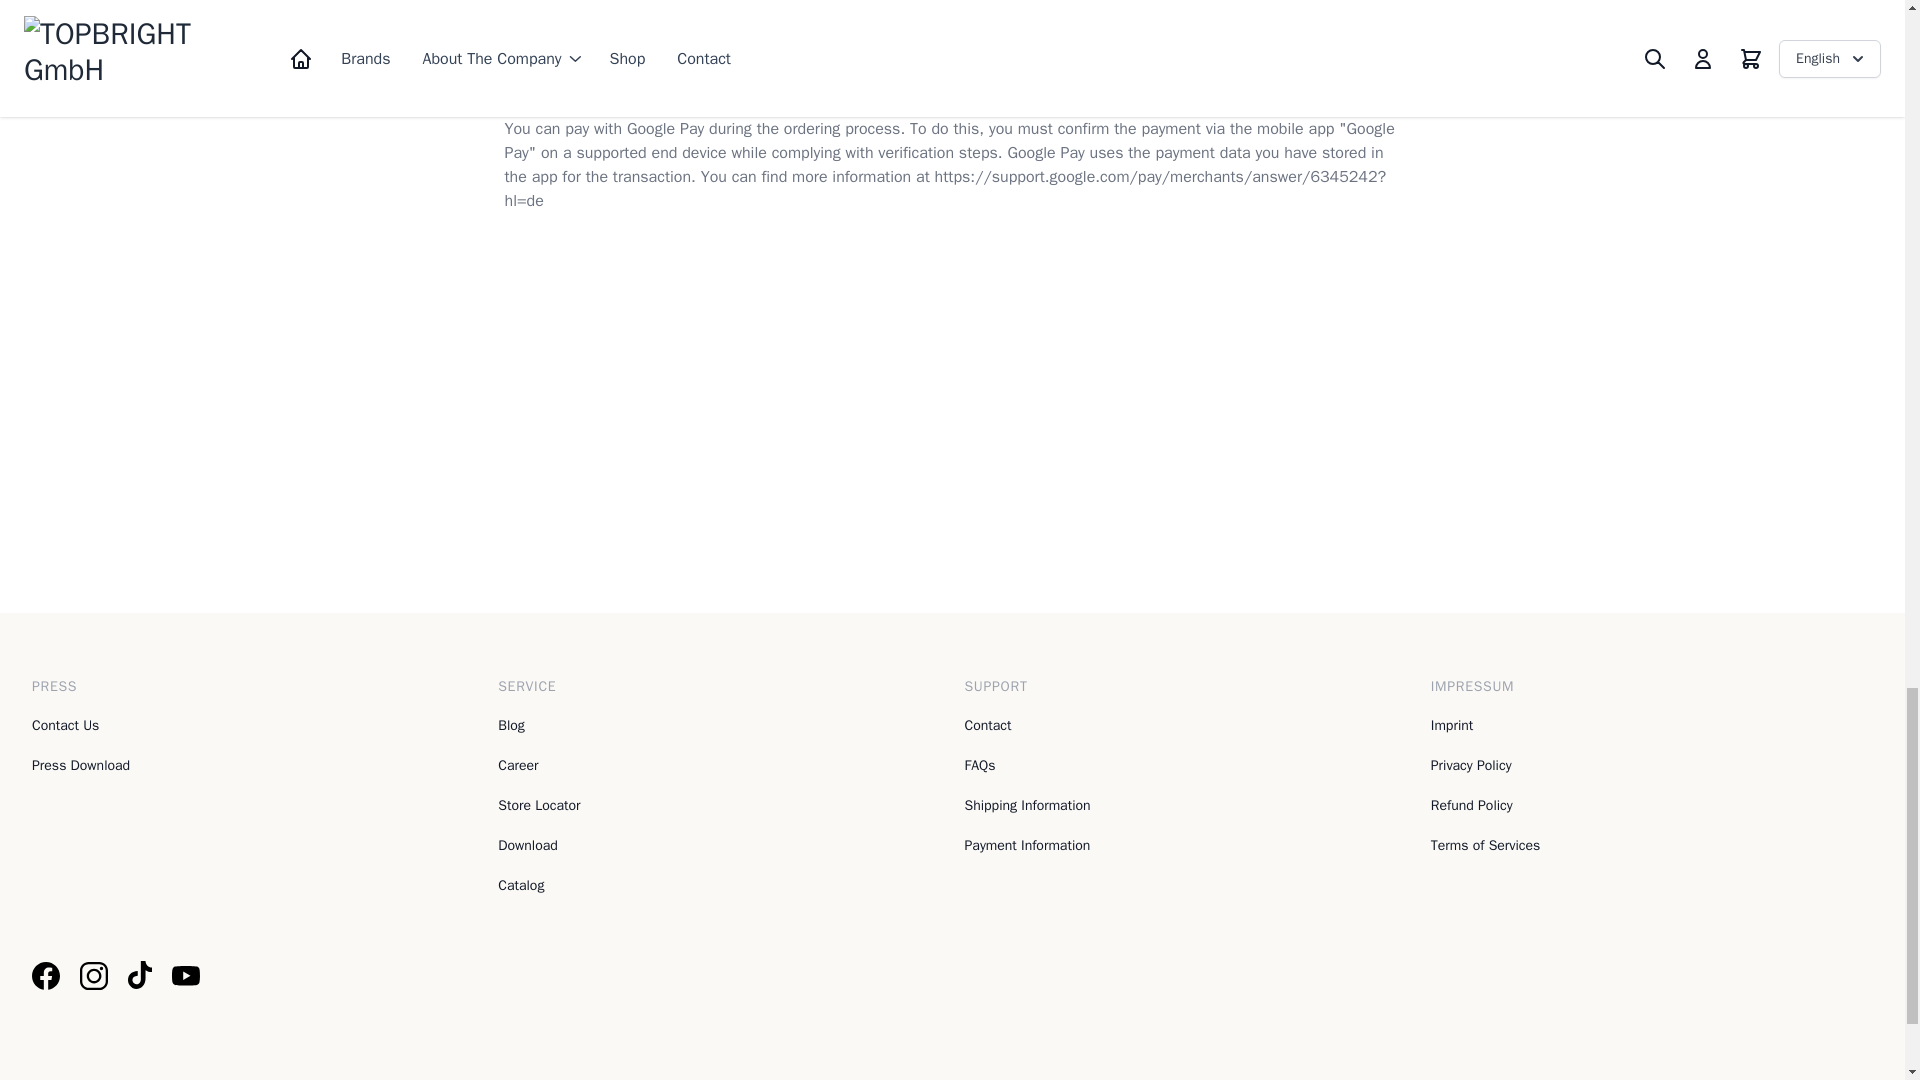 This screenshot has width=1920, height=1080. I want to click on Press Download, so click(81, 766).